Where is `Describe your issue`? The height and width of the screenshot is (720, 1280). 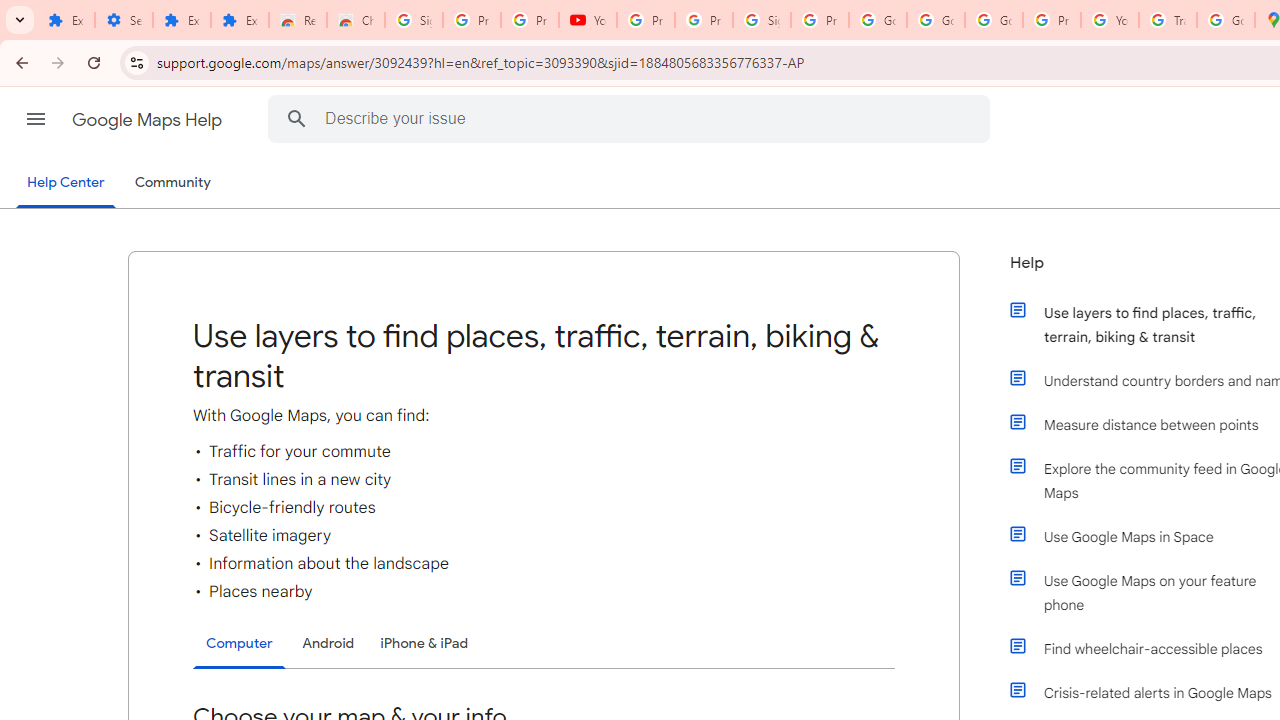
Describe your issue is located at coordinates (632, 118).